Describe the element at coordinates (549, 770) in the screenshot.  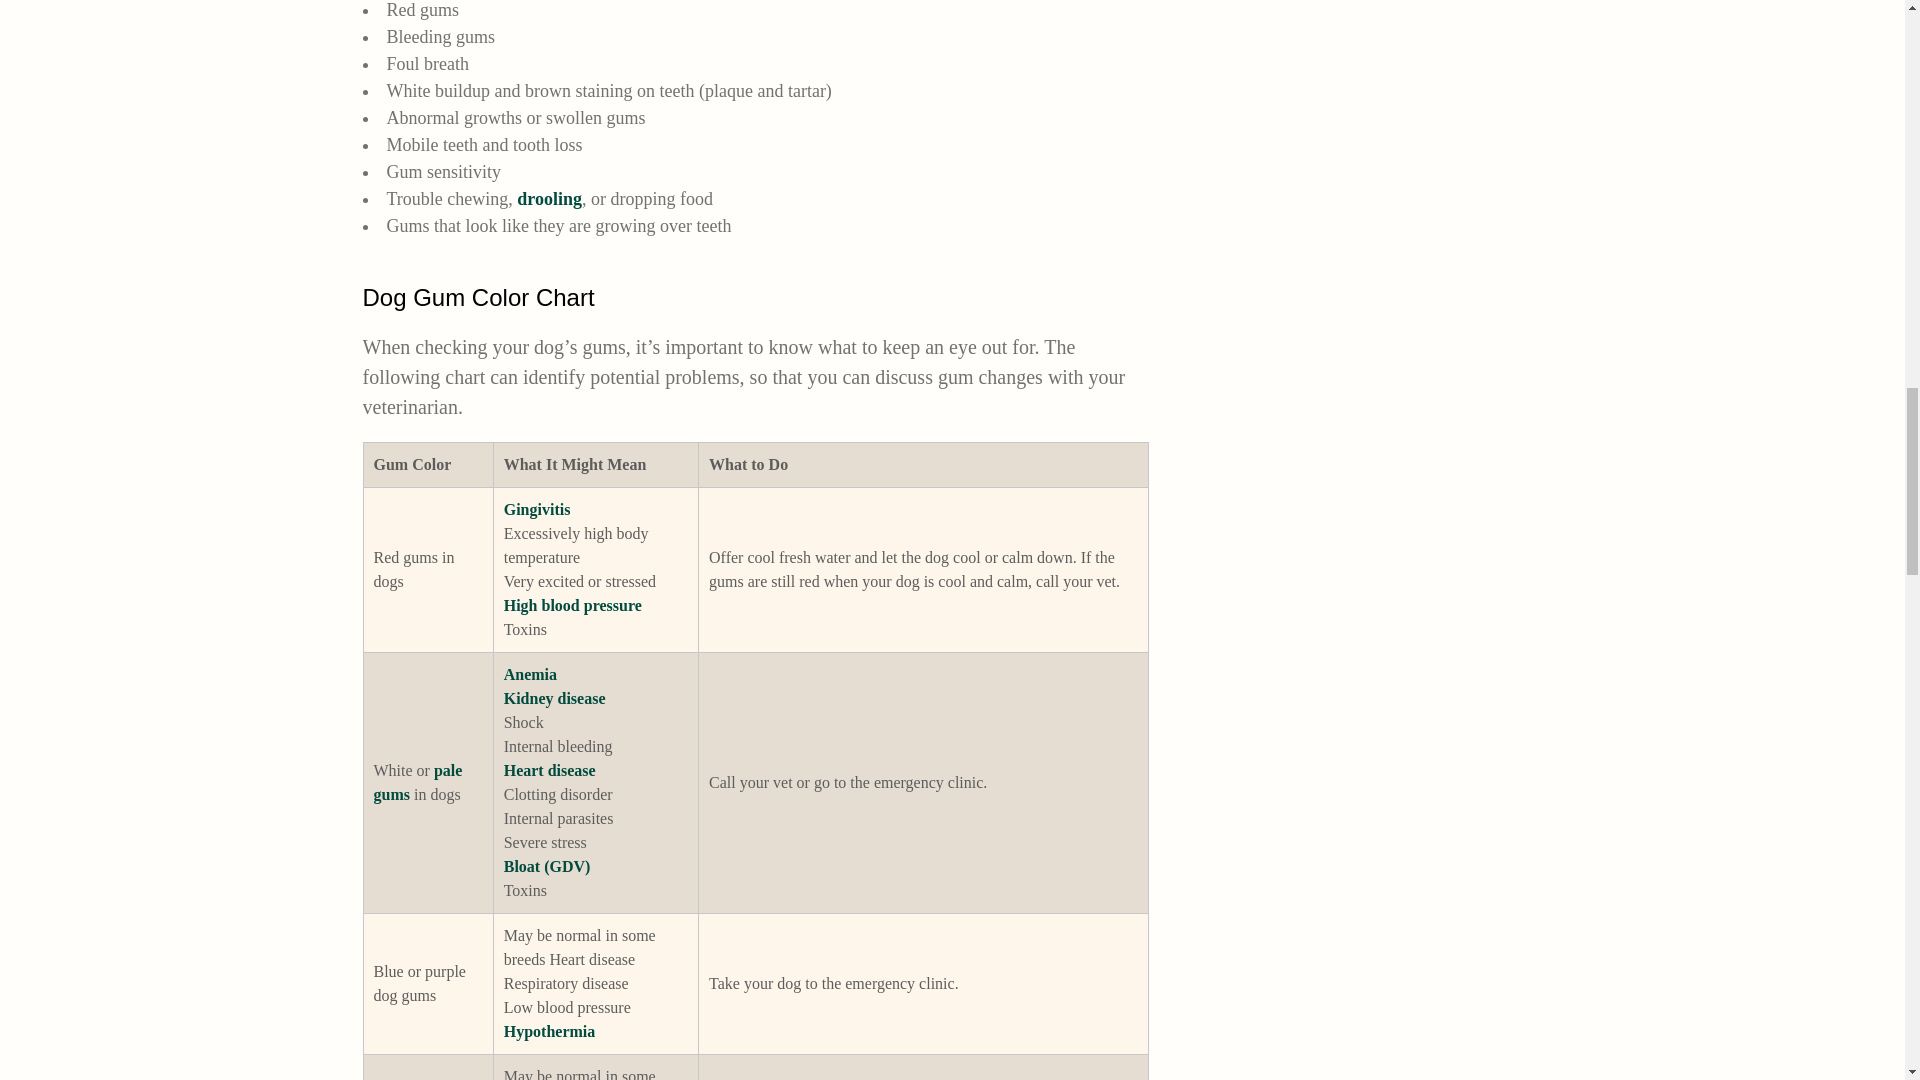
I see `Heart disease` at that location.